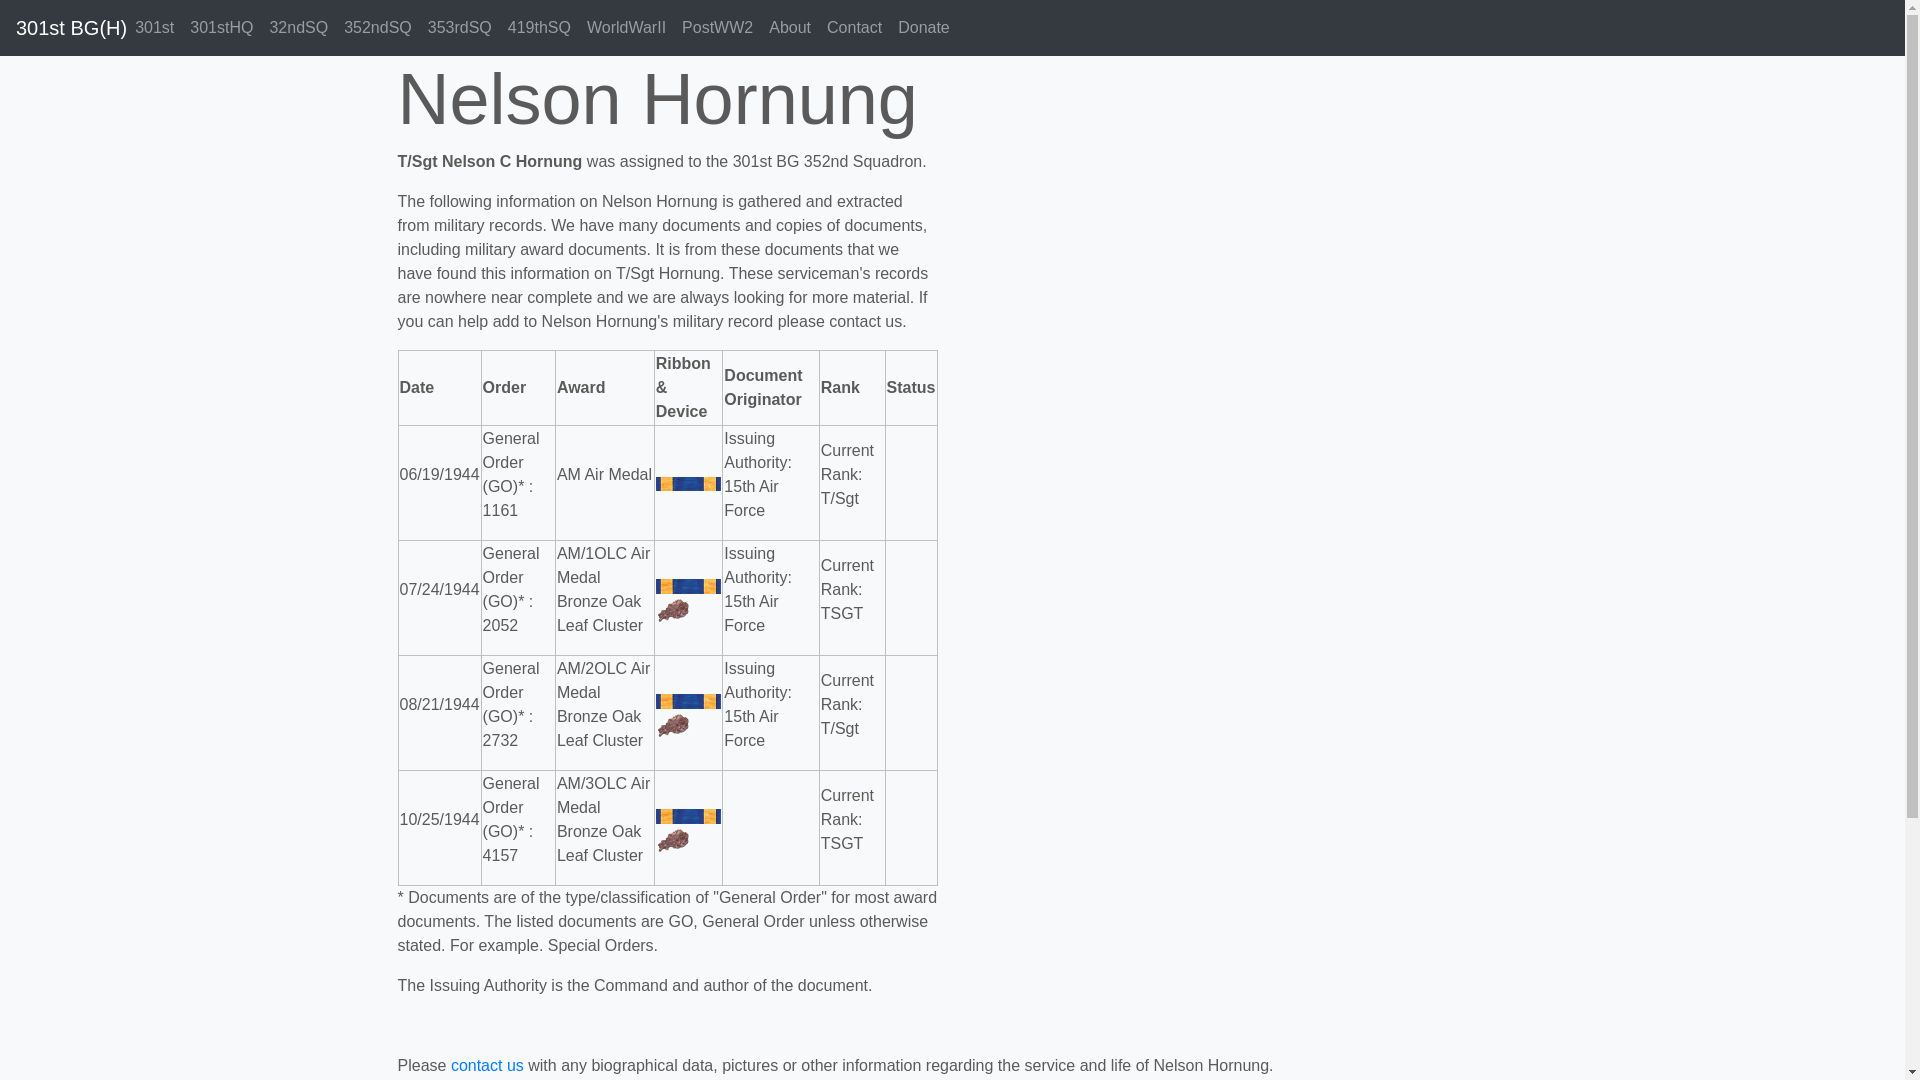  I want to click on 301stHQ, so click(222, 28).